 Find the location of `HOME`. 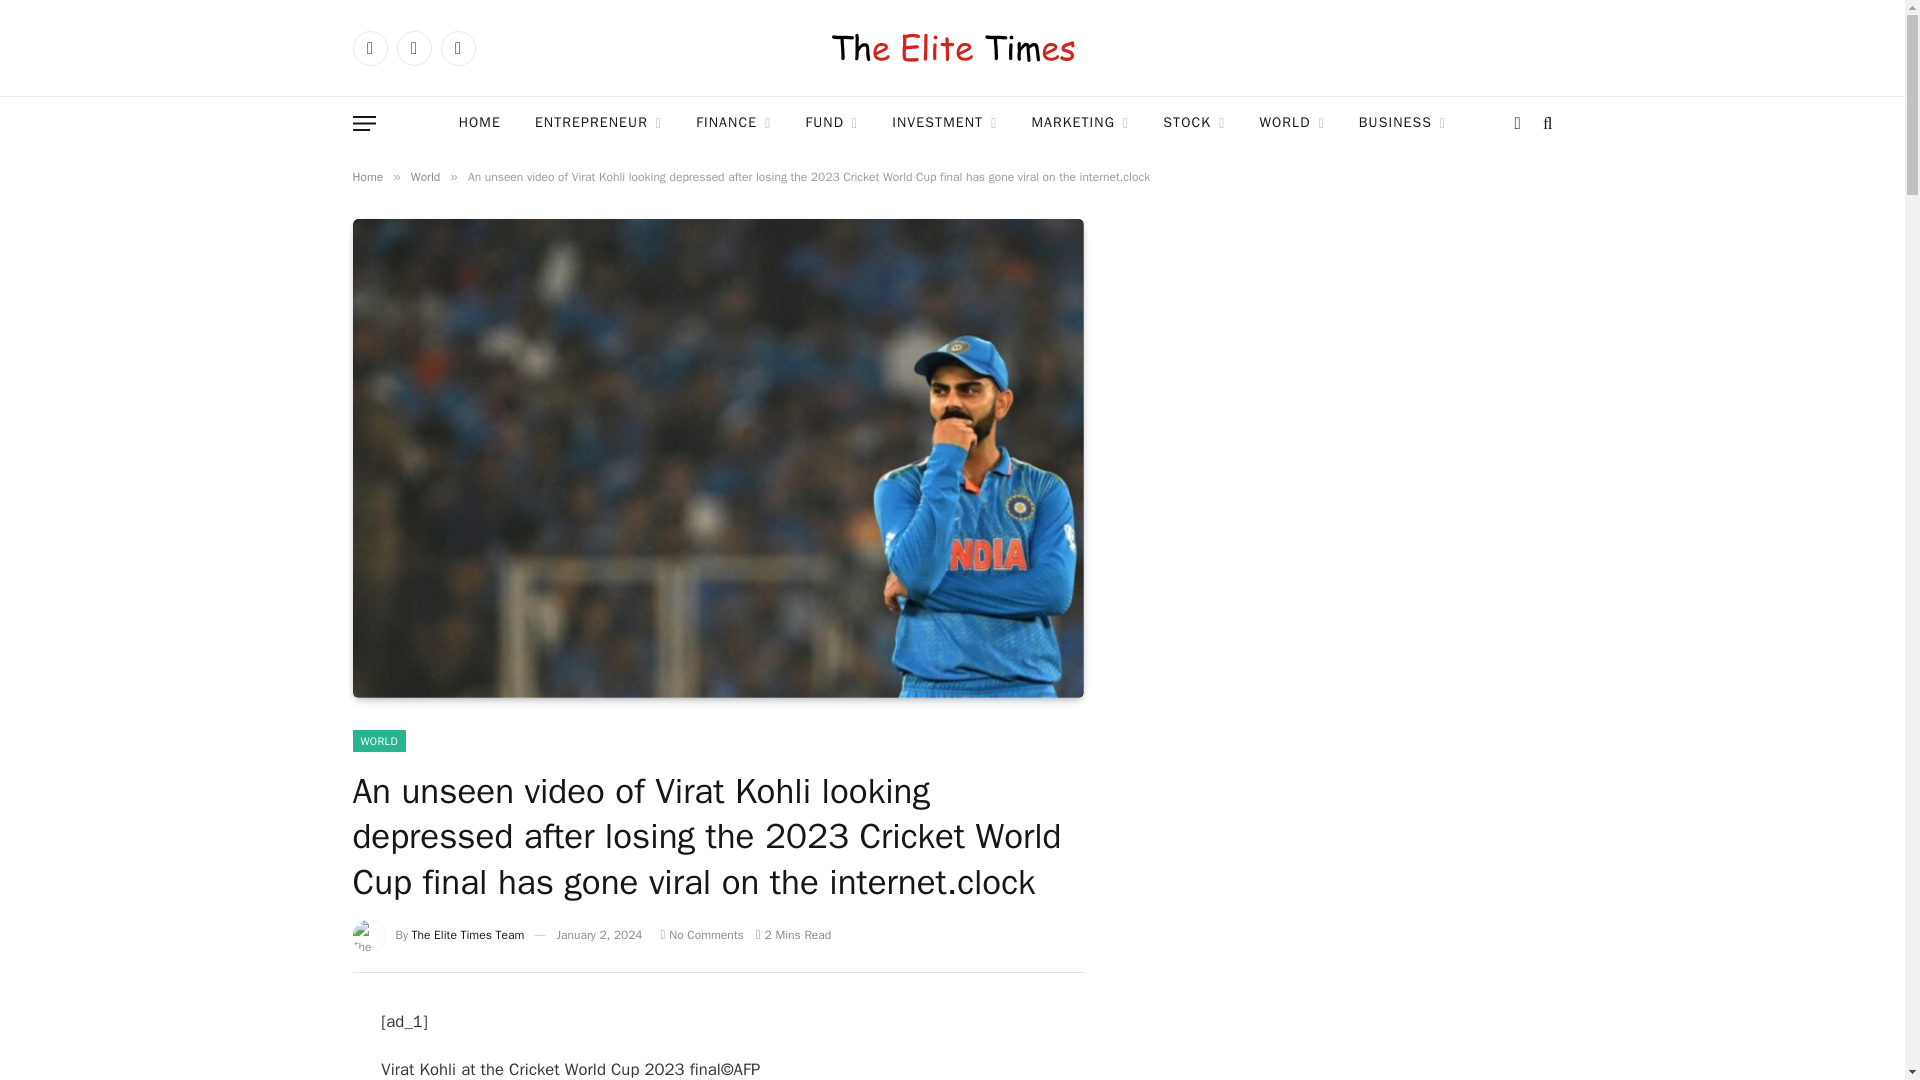

HOME is located at coordinates (480, 124).